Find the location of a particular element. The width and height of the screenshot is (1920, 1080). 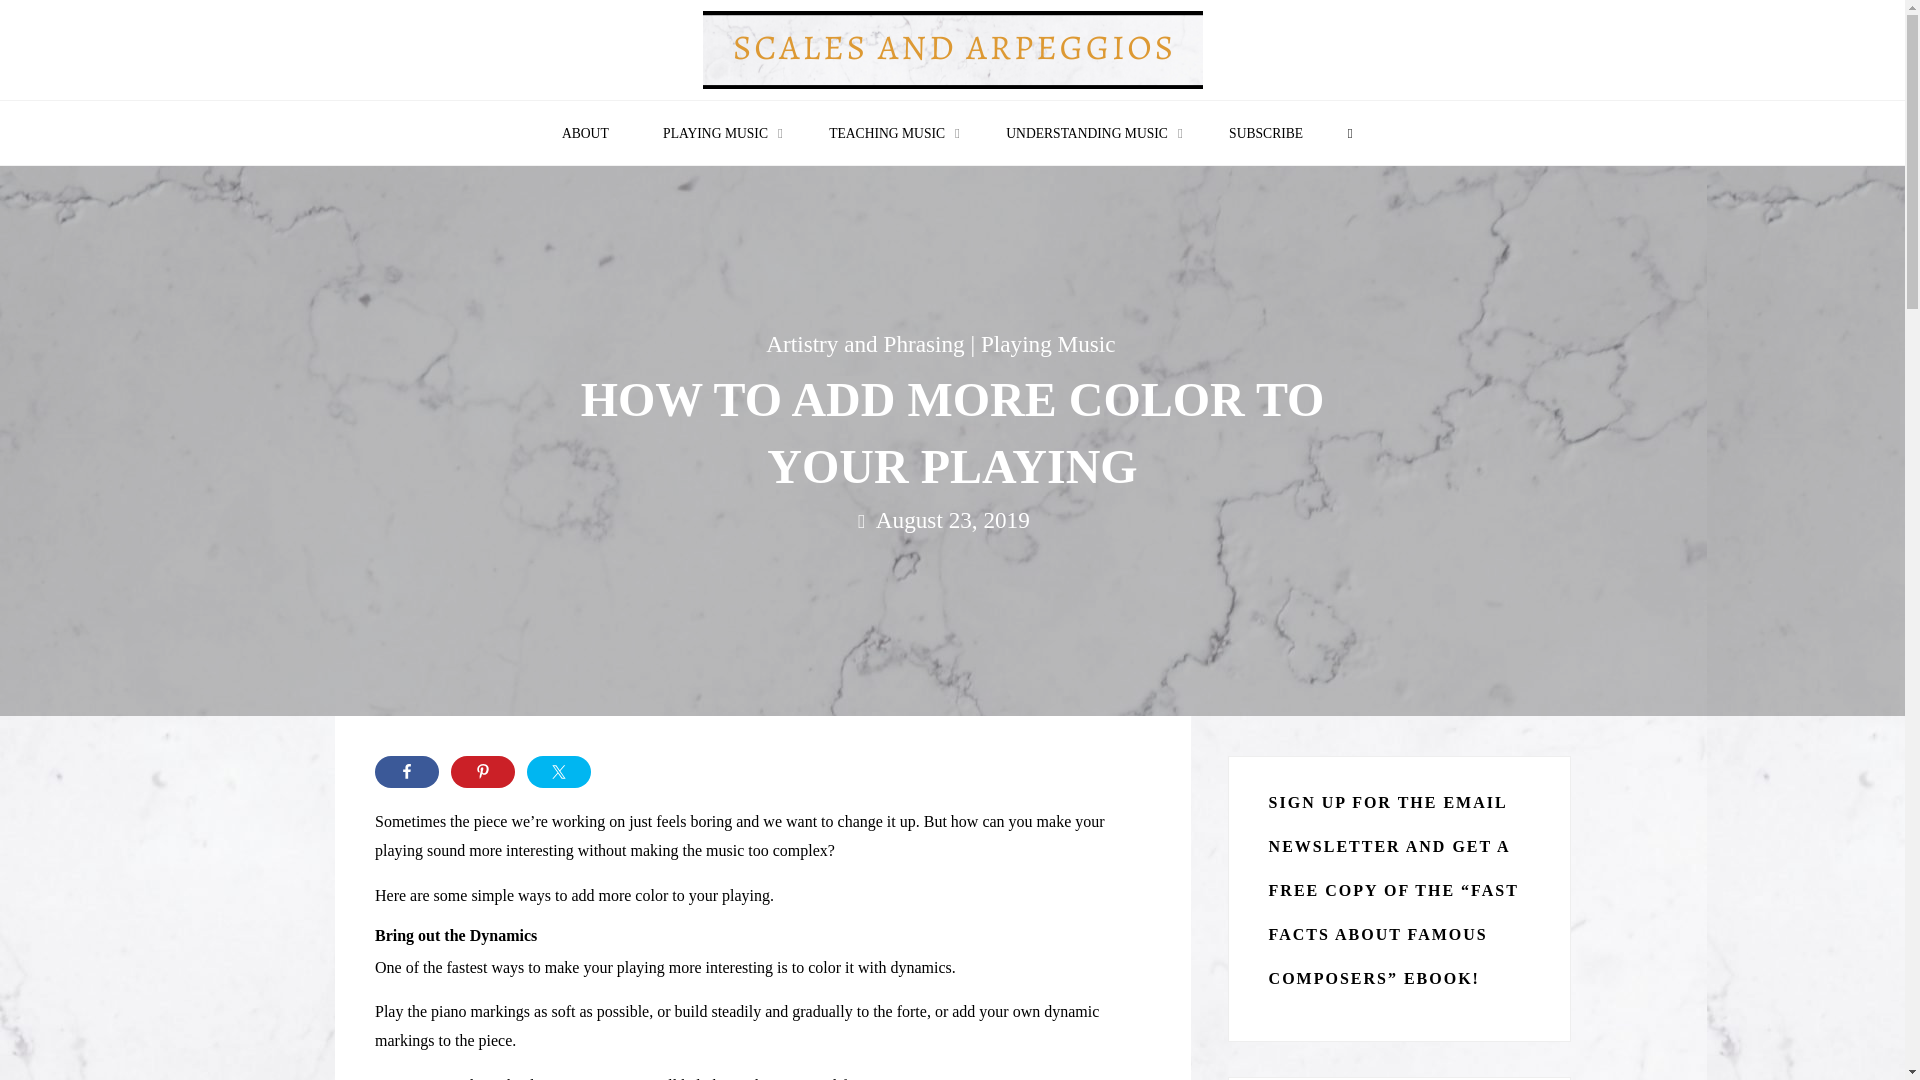

Share on Facebook is located at coordinates (406, 772).